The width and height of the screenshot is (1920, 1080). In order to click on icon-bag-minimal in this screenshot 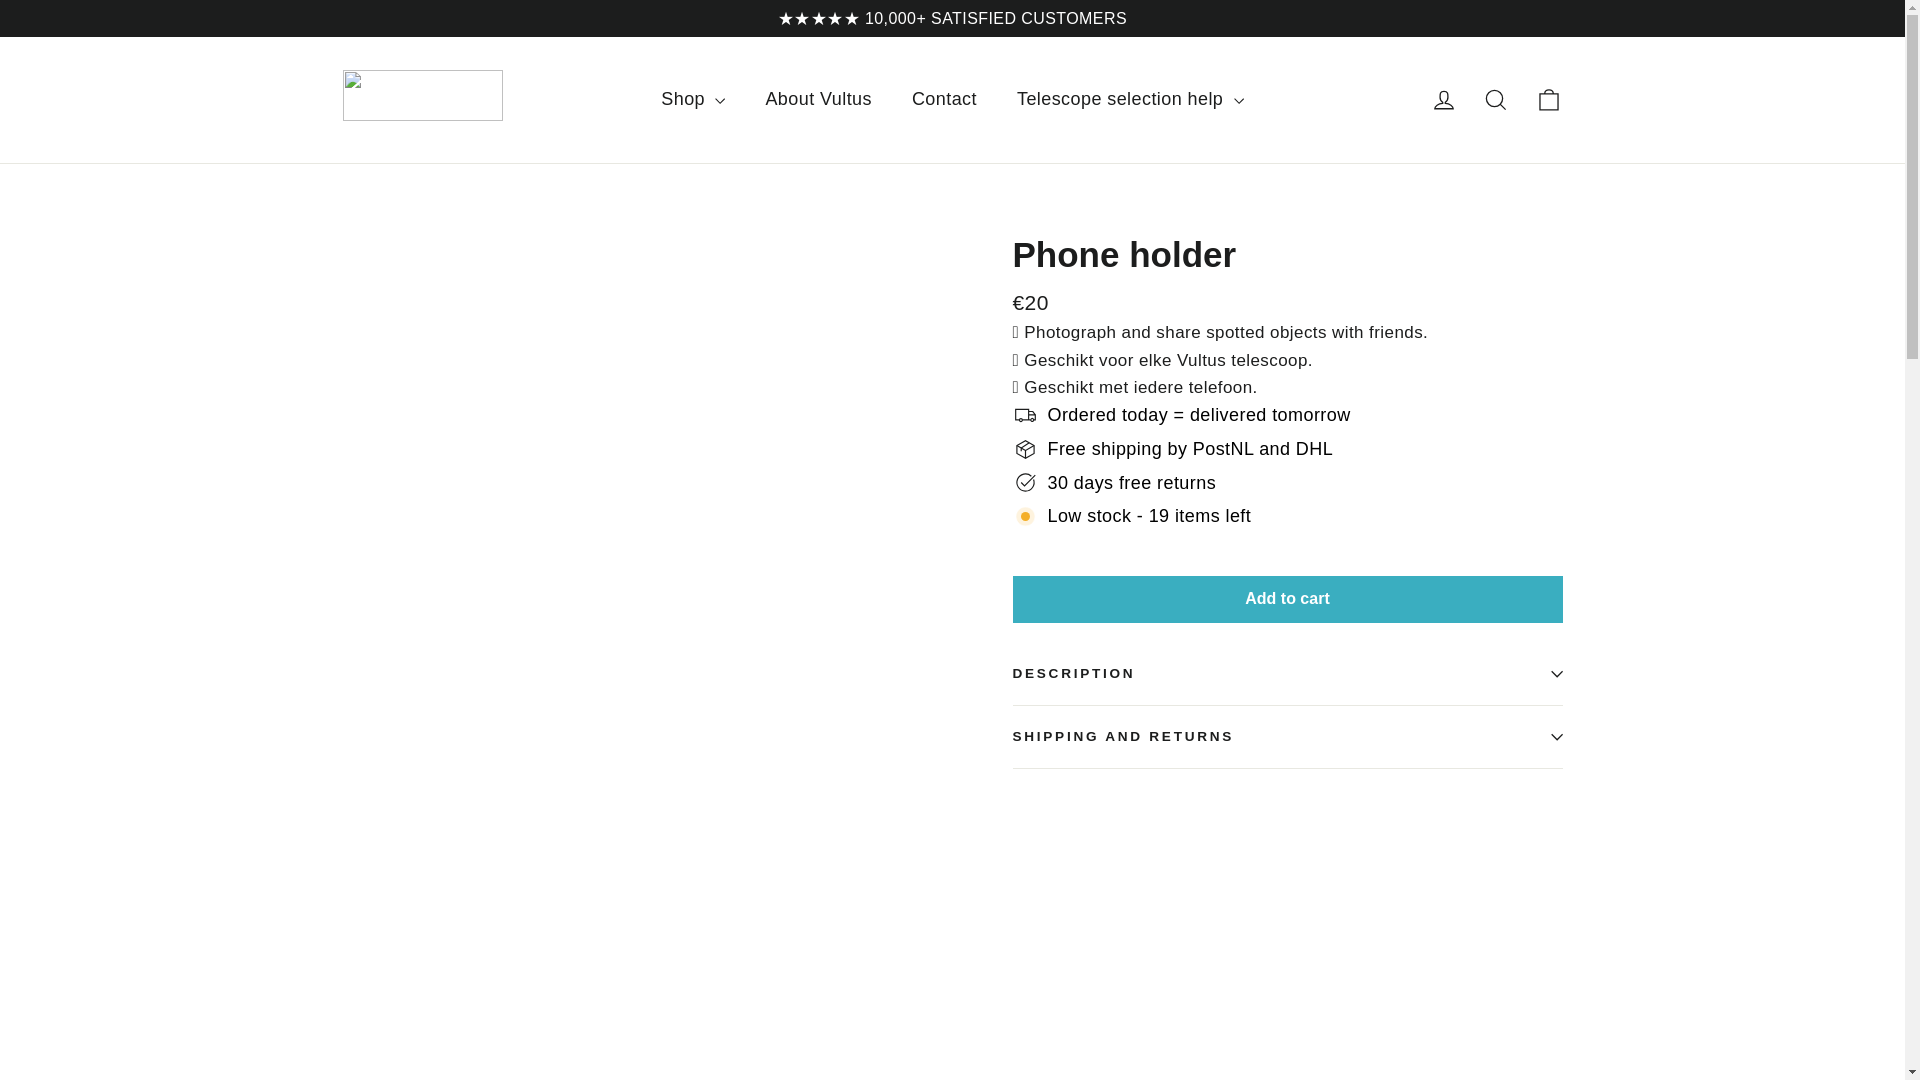, I will do `click(1548, 100)`.